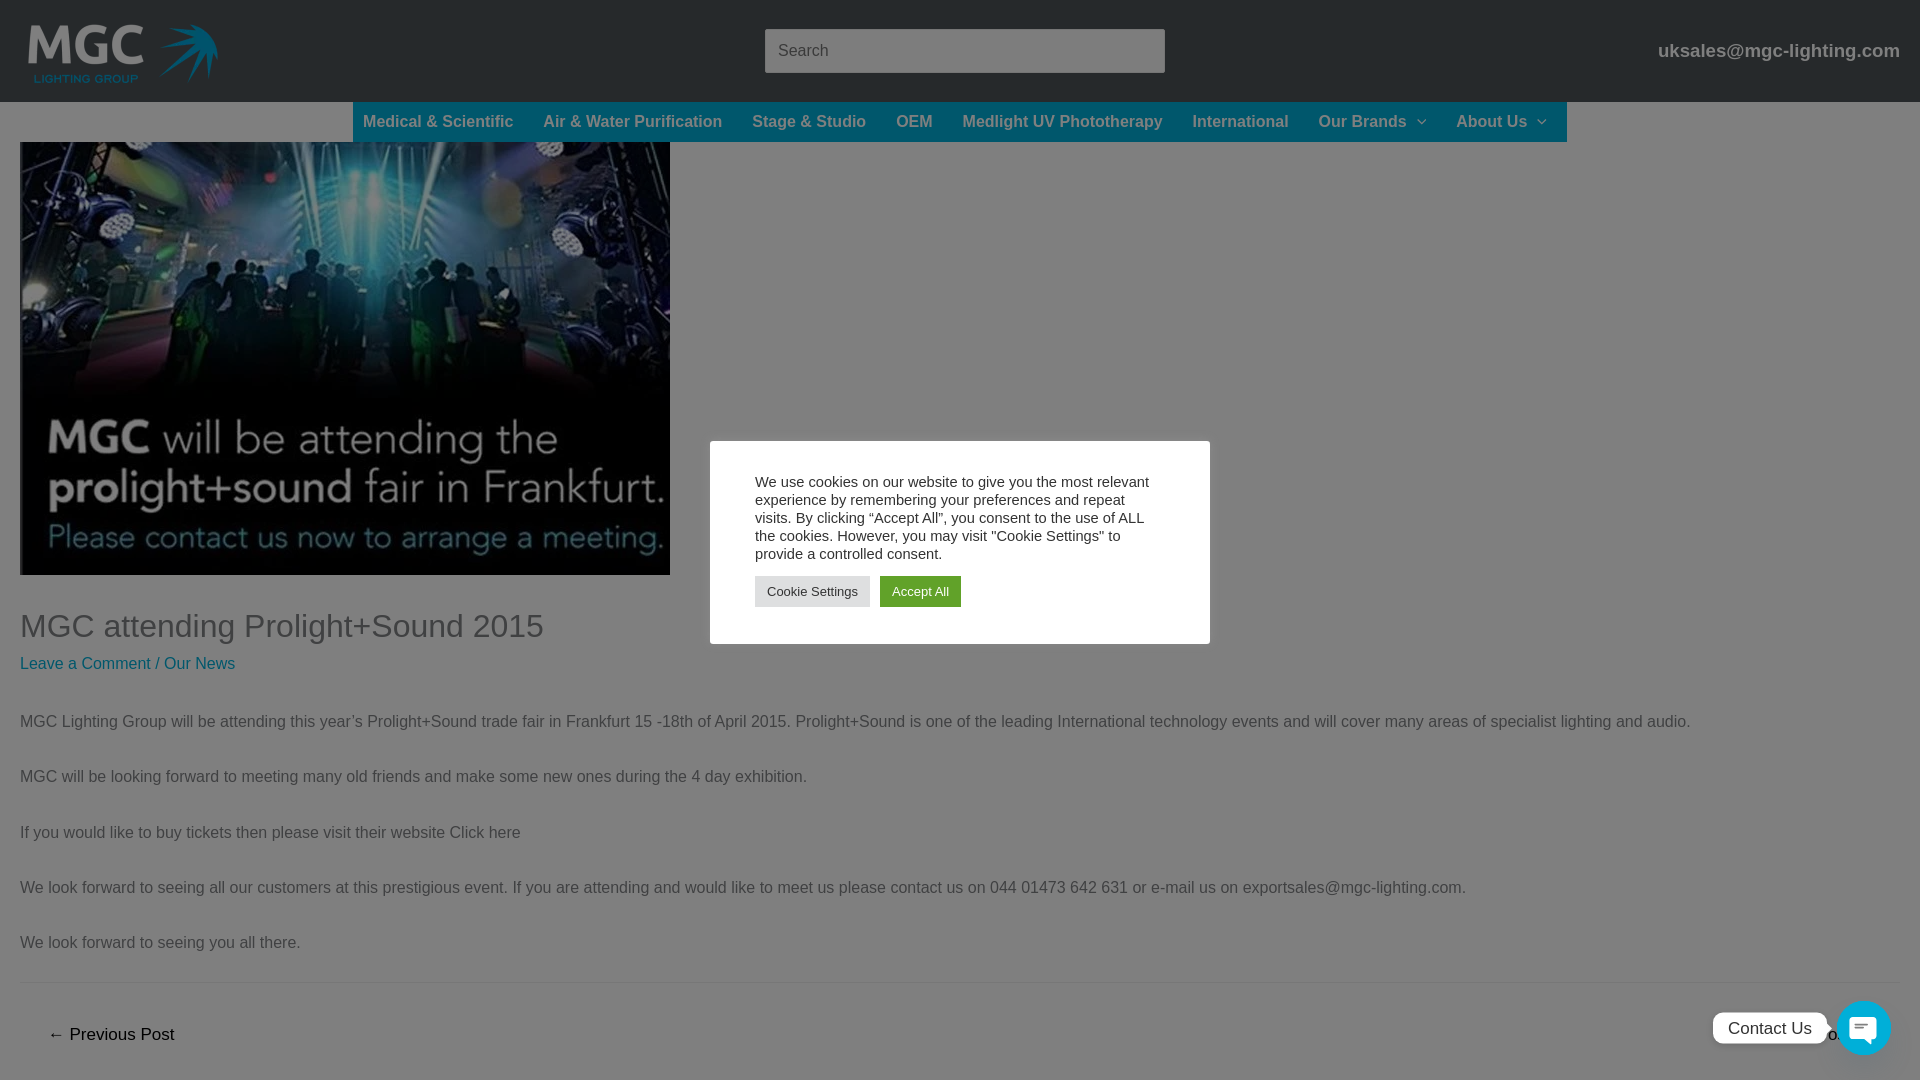  What do you see at coordinates (1246, 121) in the screenshot?
I see `International` at bounding box center [1246, 121].